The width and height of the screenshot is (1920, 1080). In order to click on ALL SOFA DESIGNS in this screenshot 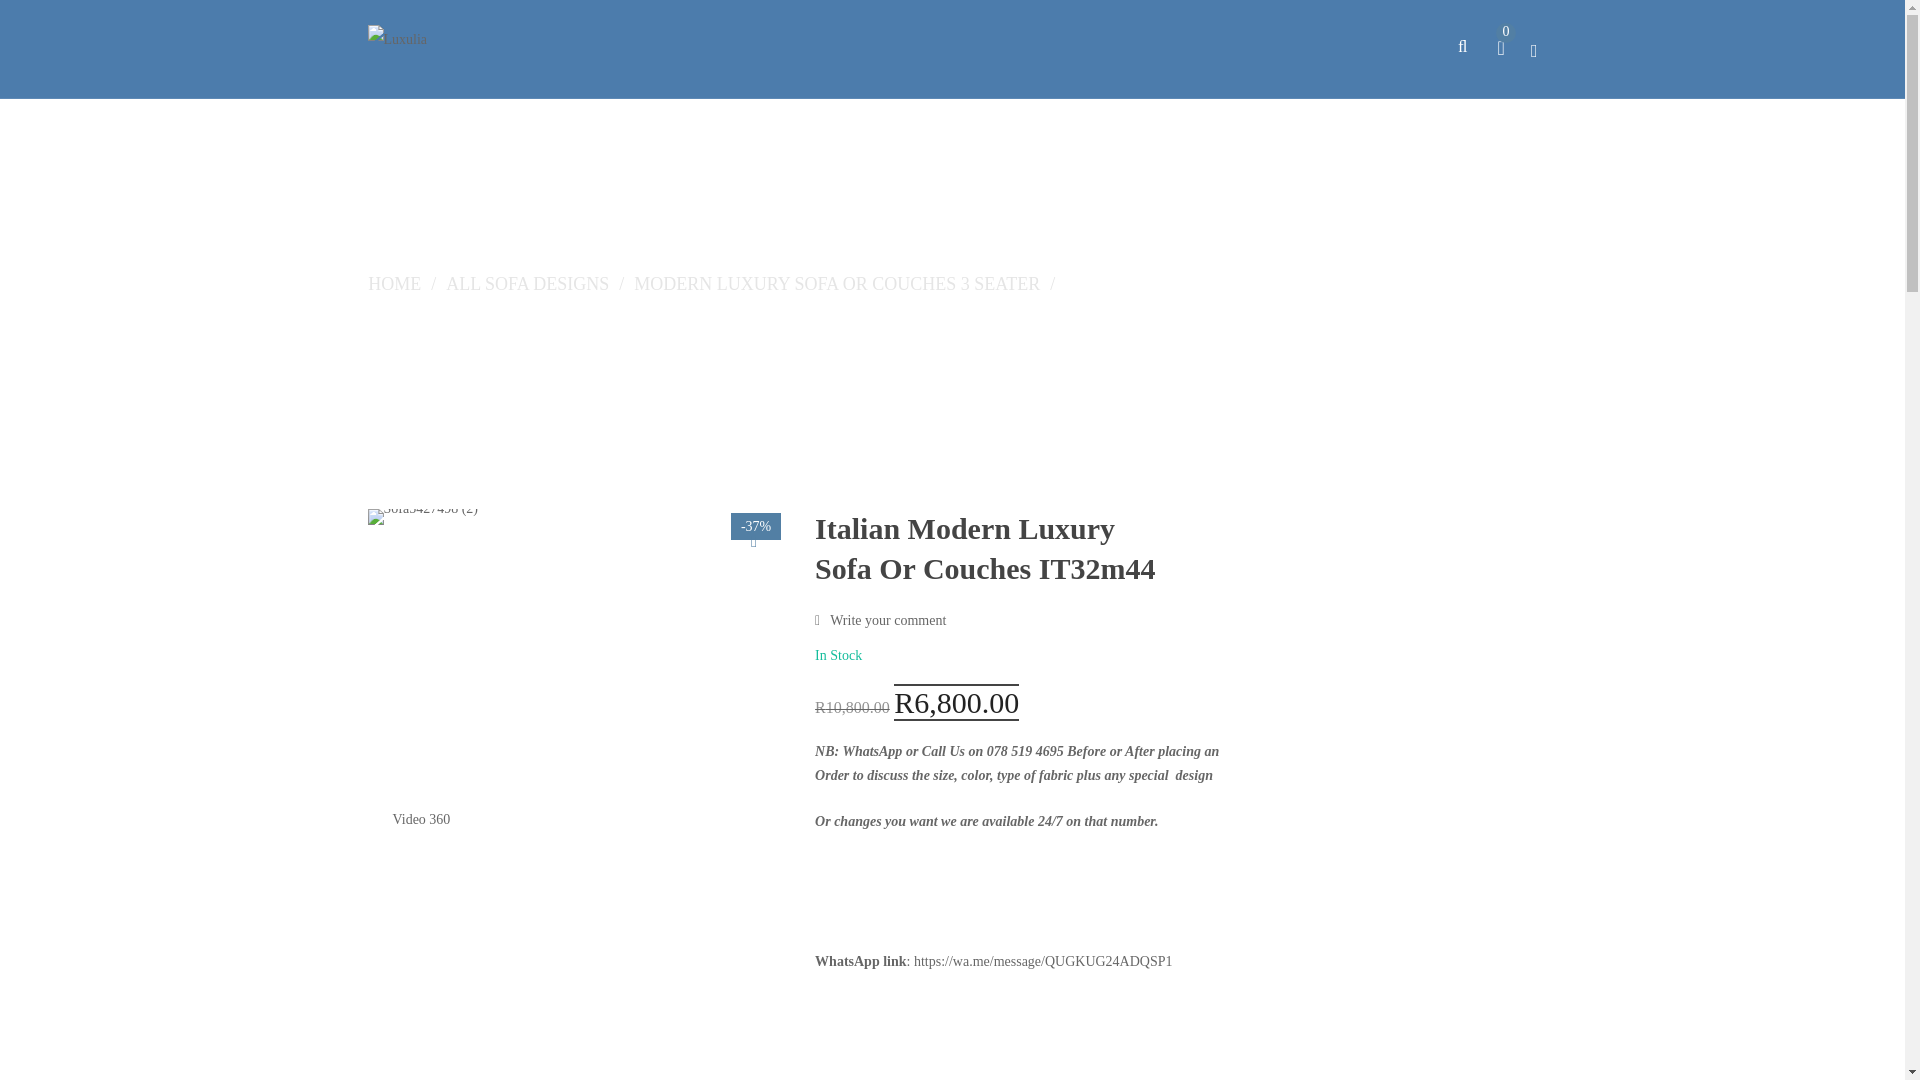, I will do `click(526, 284)`.